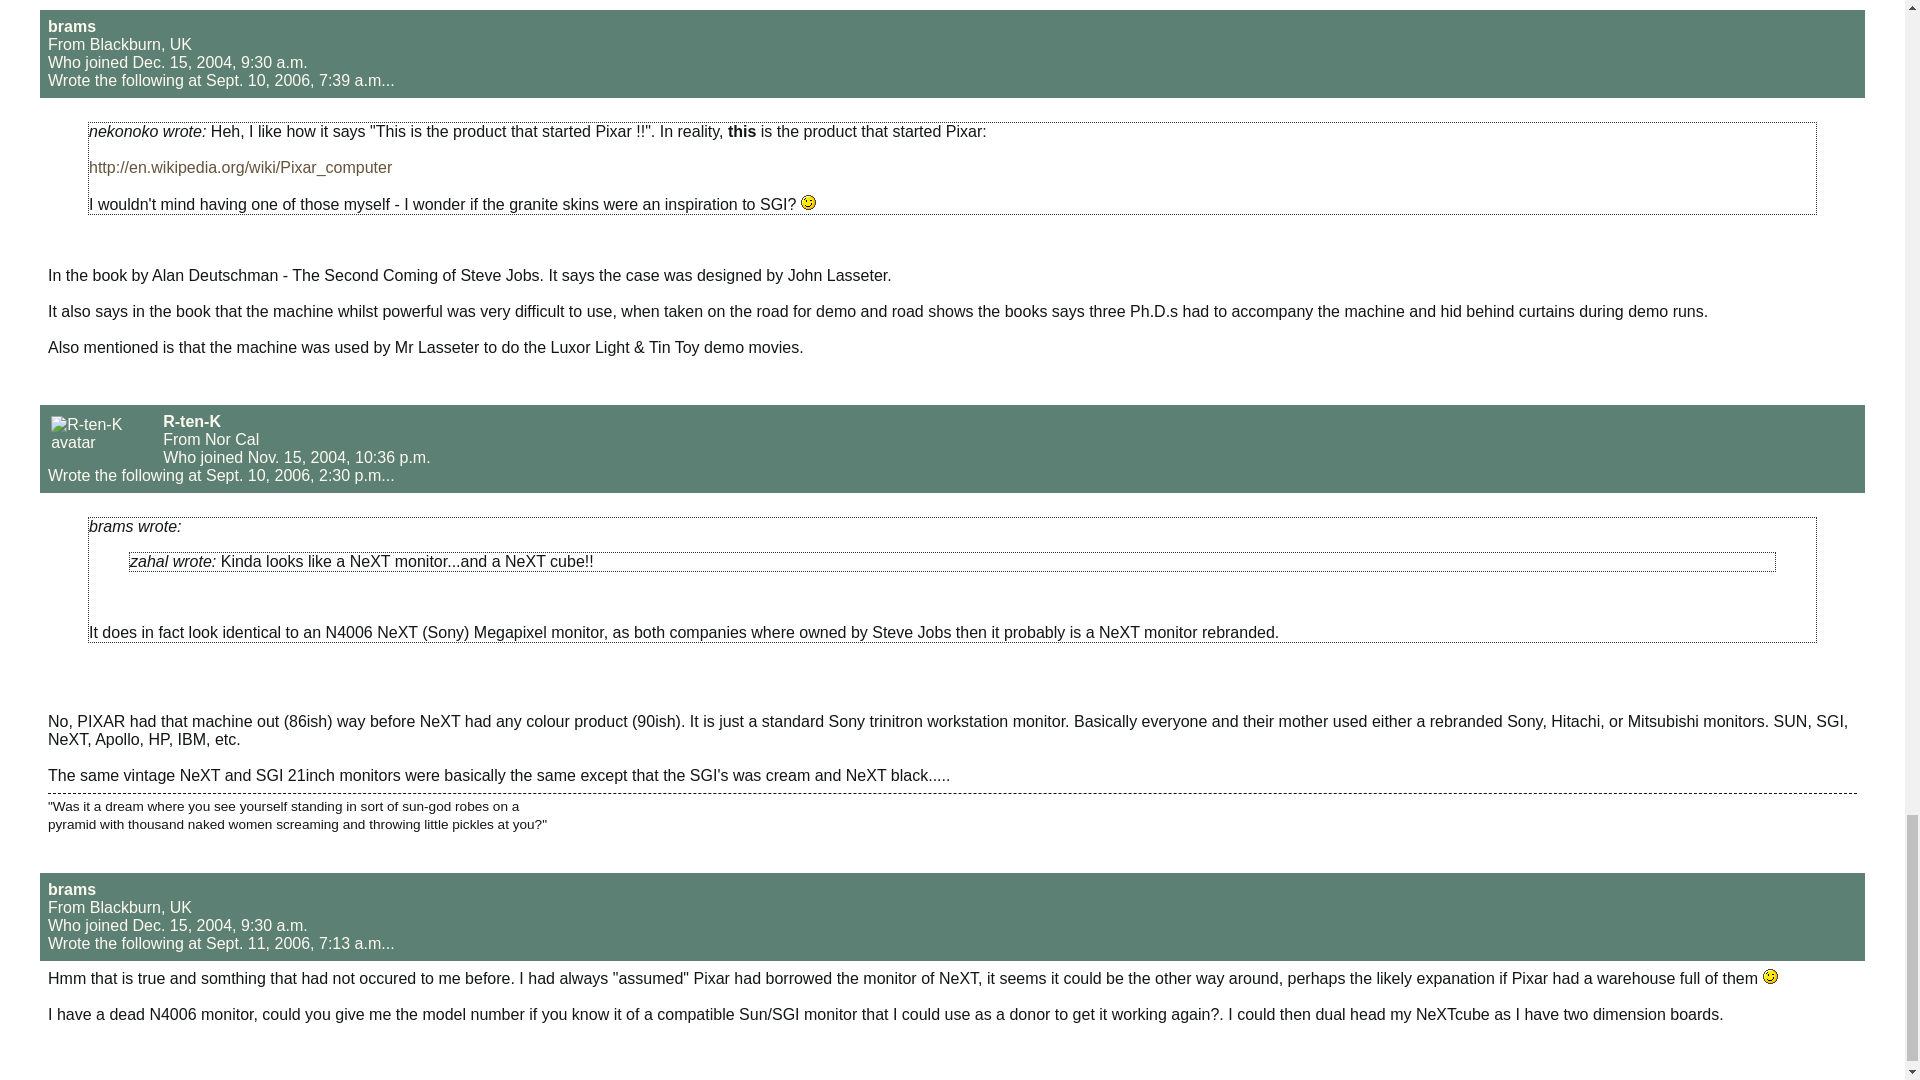 This screenshot has height=1080, width=1920. Describe the element at coordinates (72, 26) in the screenshot. I see `brams` at that location.